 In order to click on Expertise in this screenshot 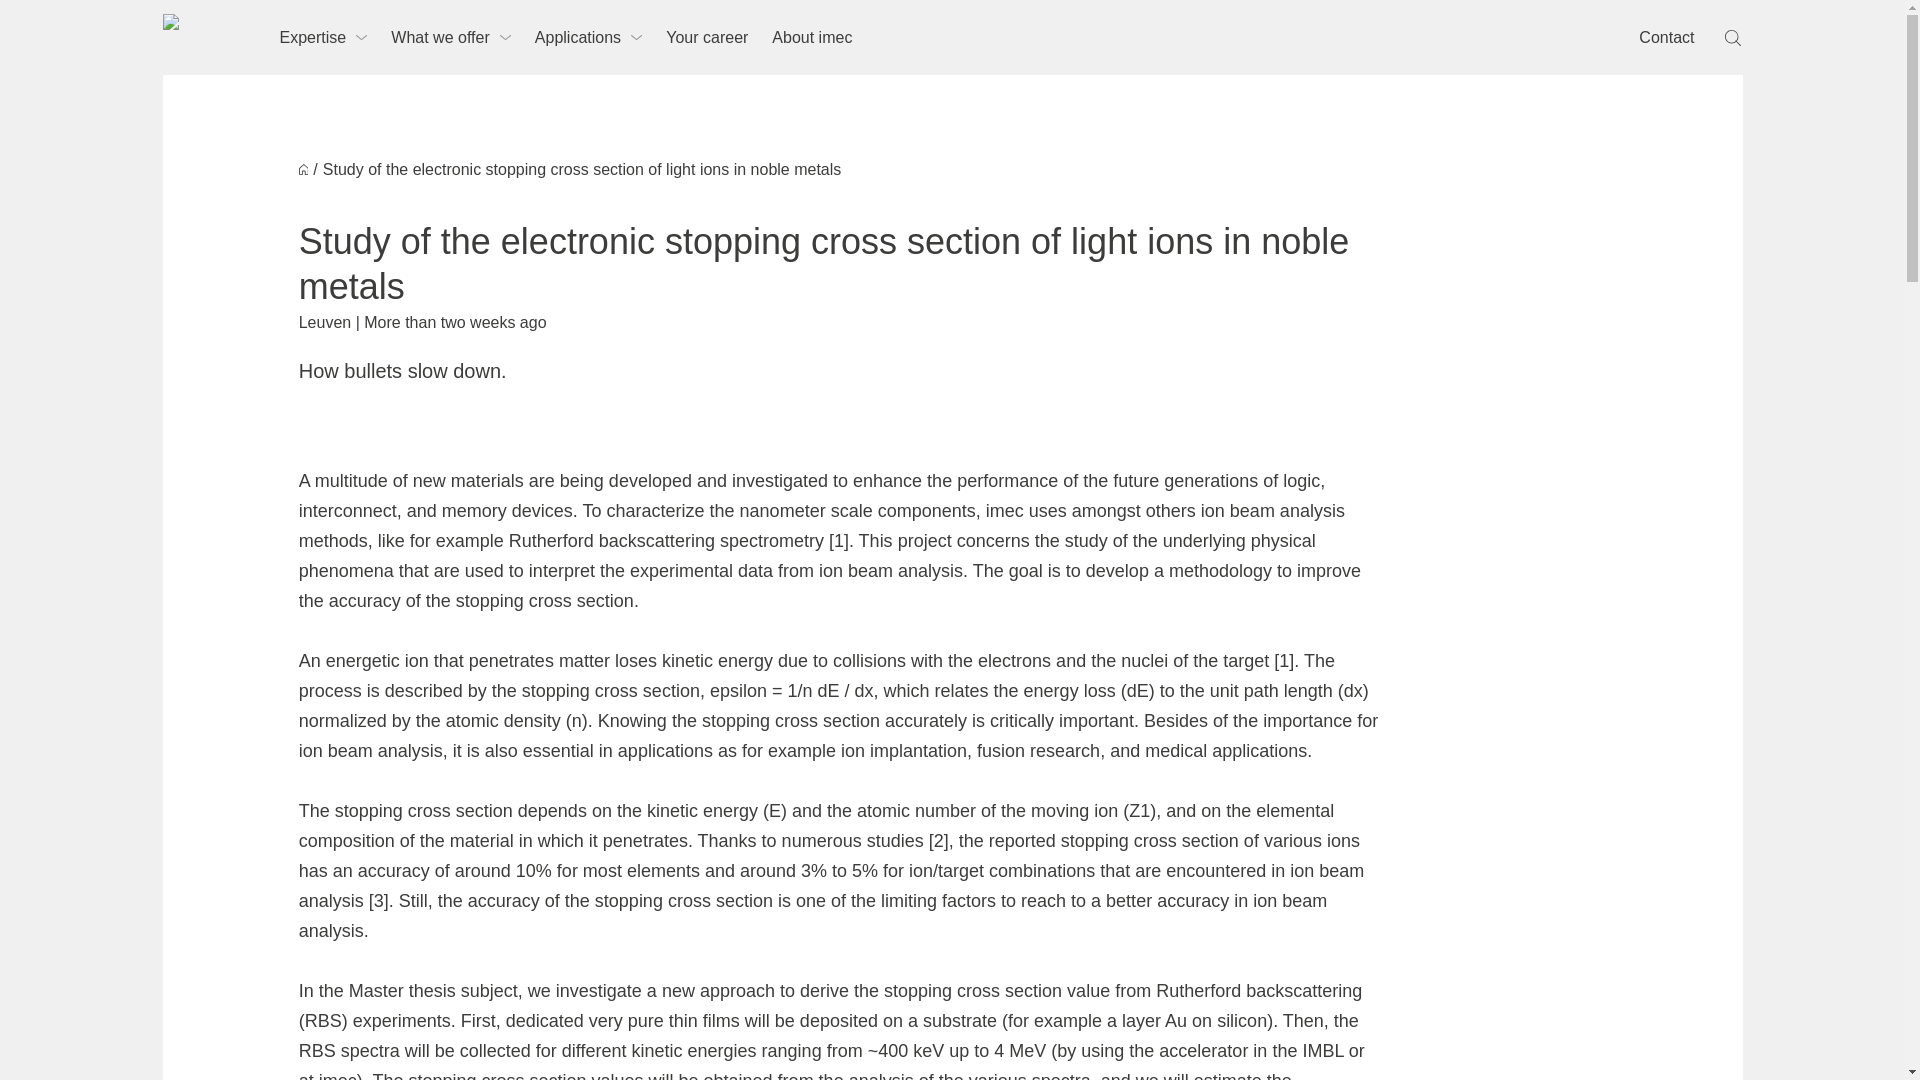, I will do `click(324, 37)`.